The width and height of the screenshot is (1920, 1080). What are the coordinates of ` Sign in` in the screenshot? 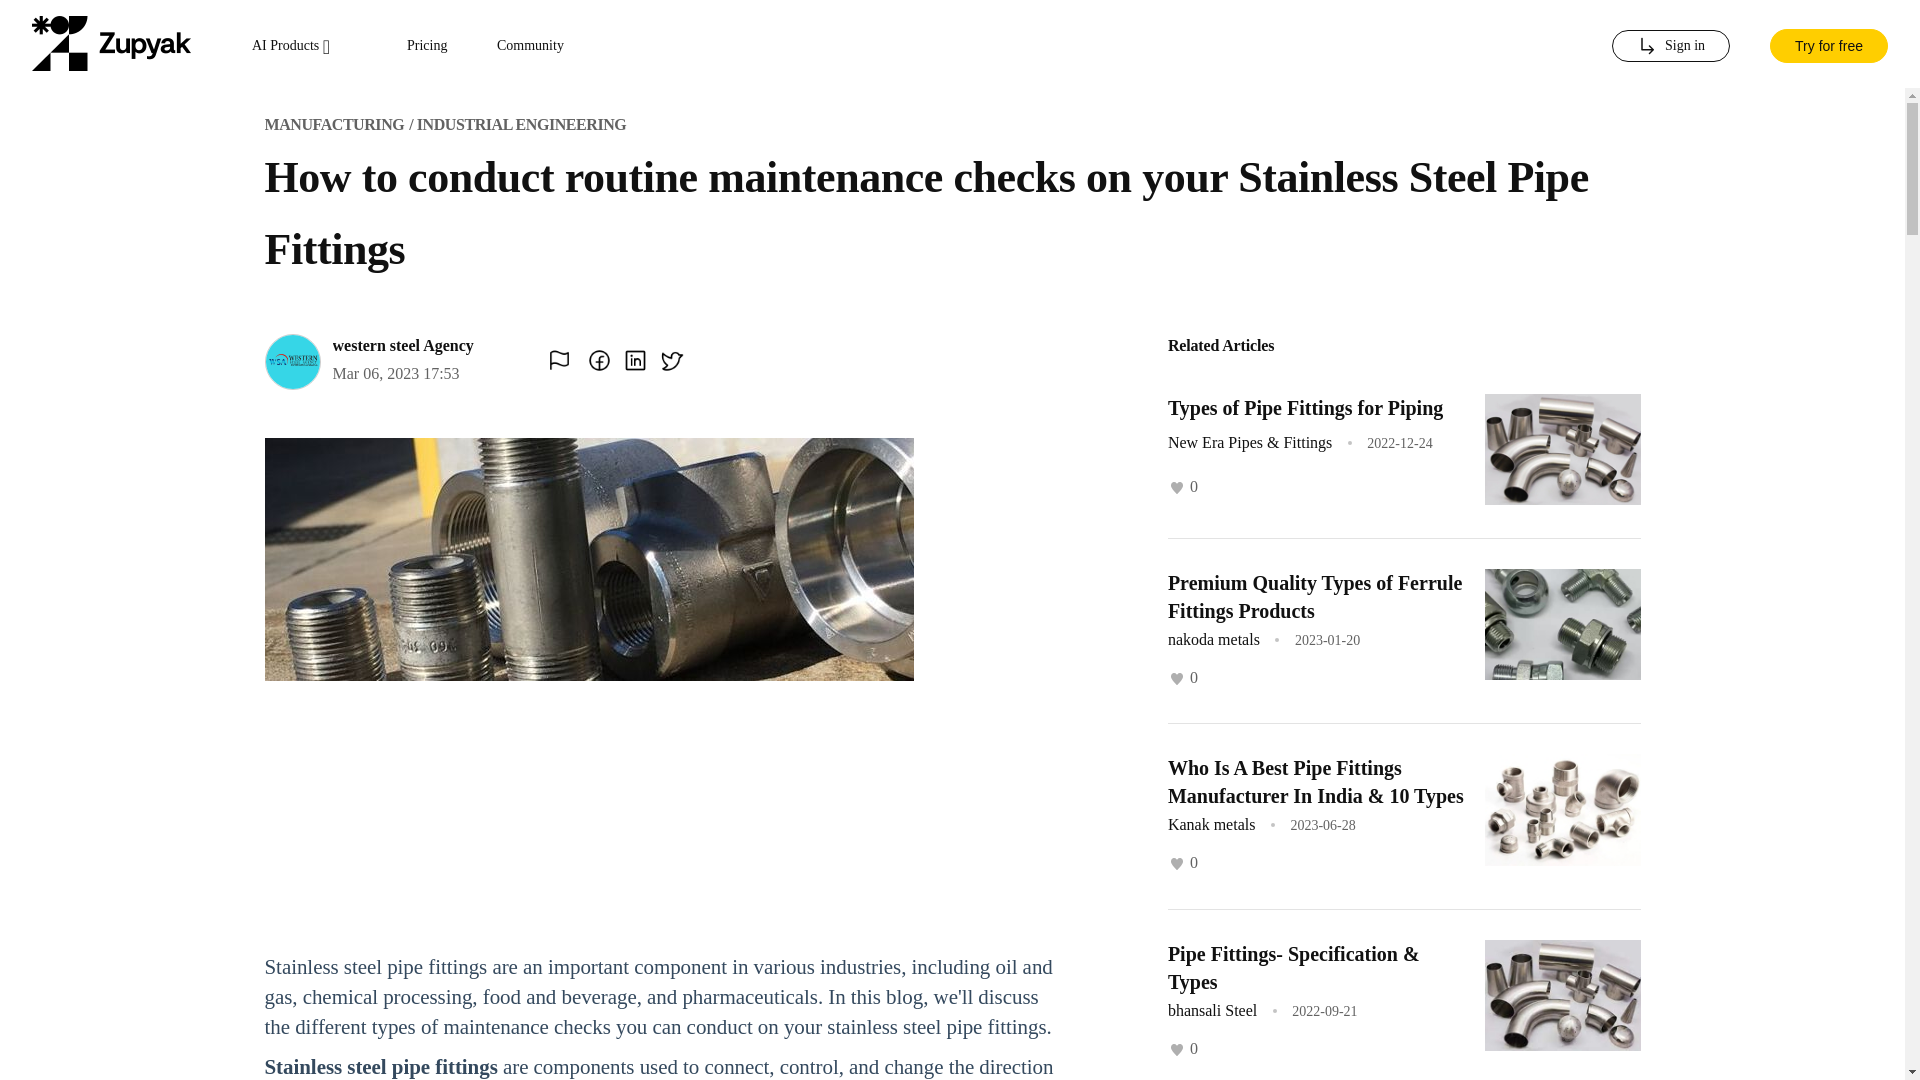 It's located at (1670, 46).